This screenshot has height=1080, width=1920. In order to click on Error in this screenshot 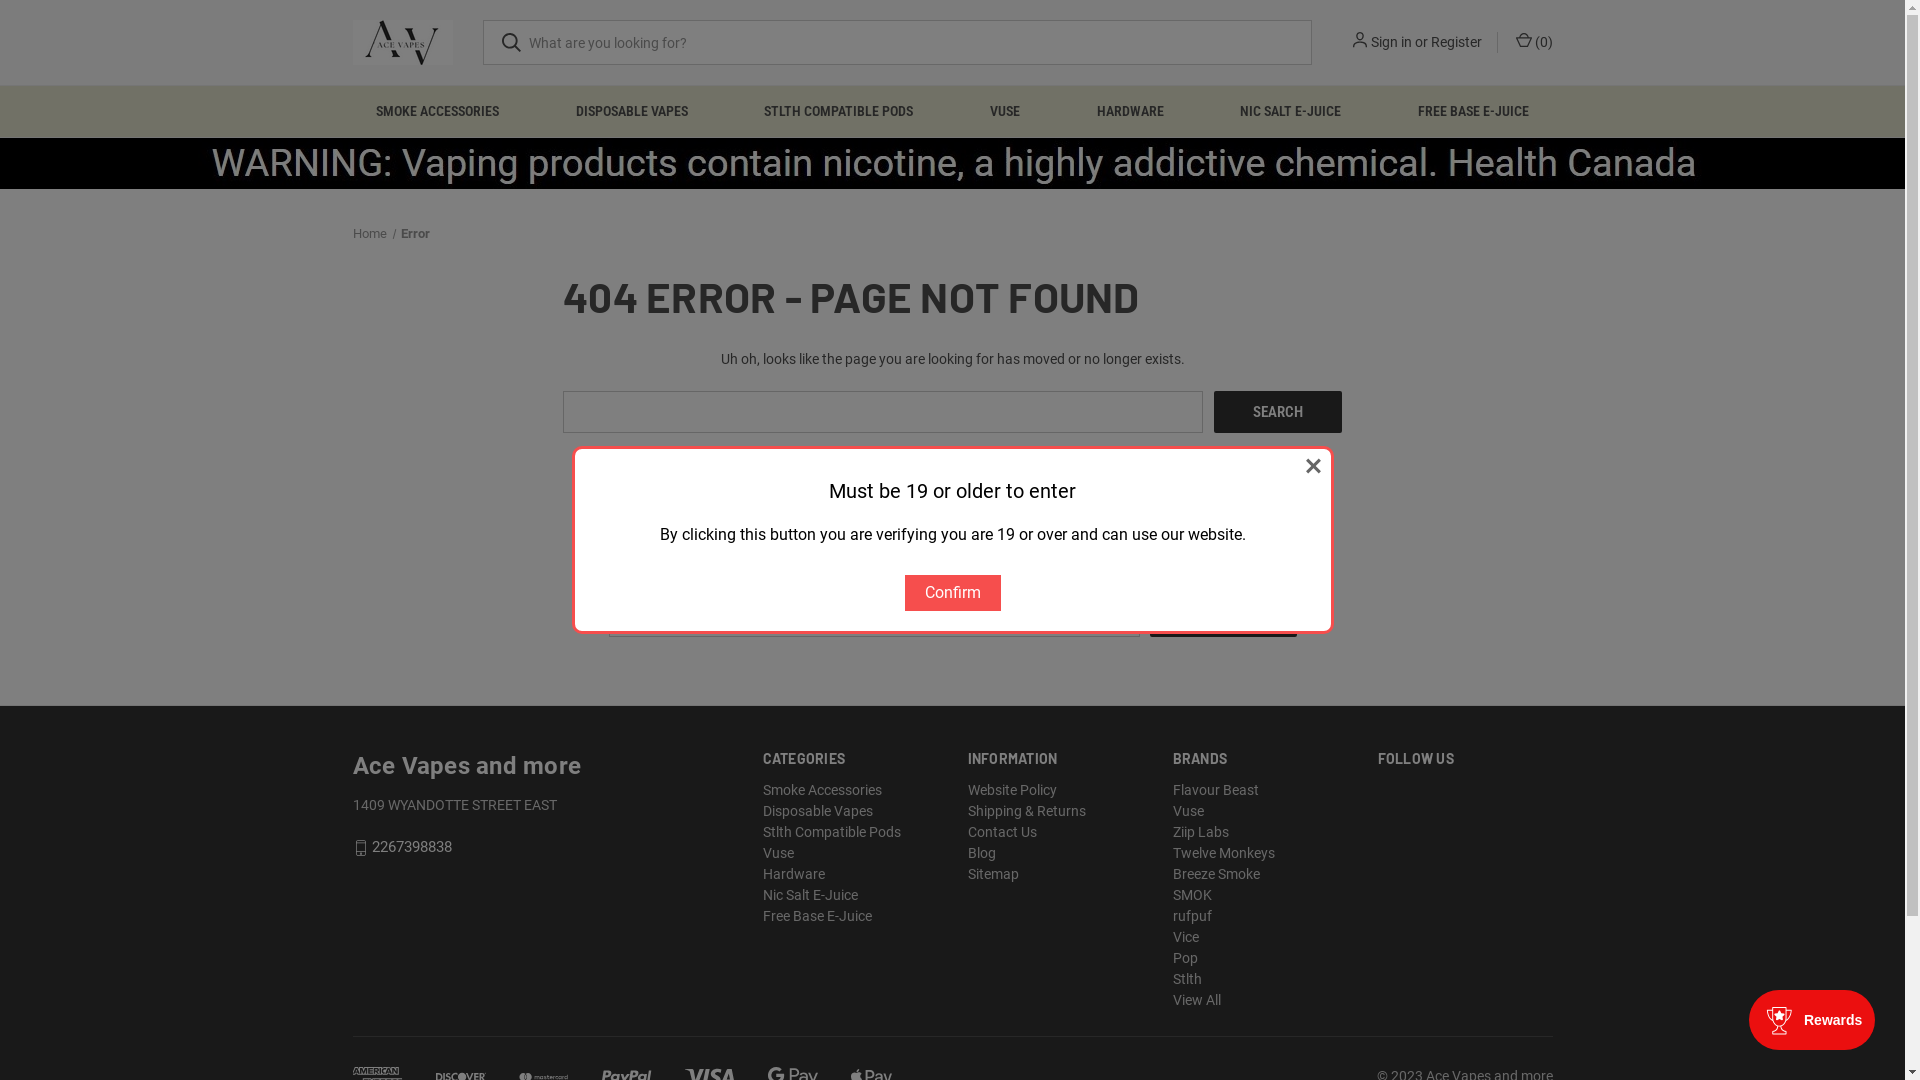, I will do `click(416, 234)`.